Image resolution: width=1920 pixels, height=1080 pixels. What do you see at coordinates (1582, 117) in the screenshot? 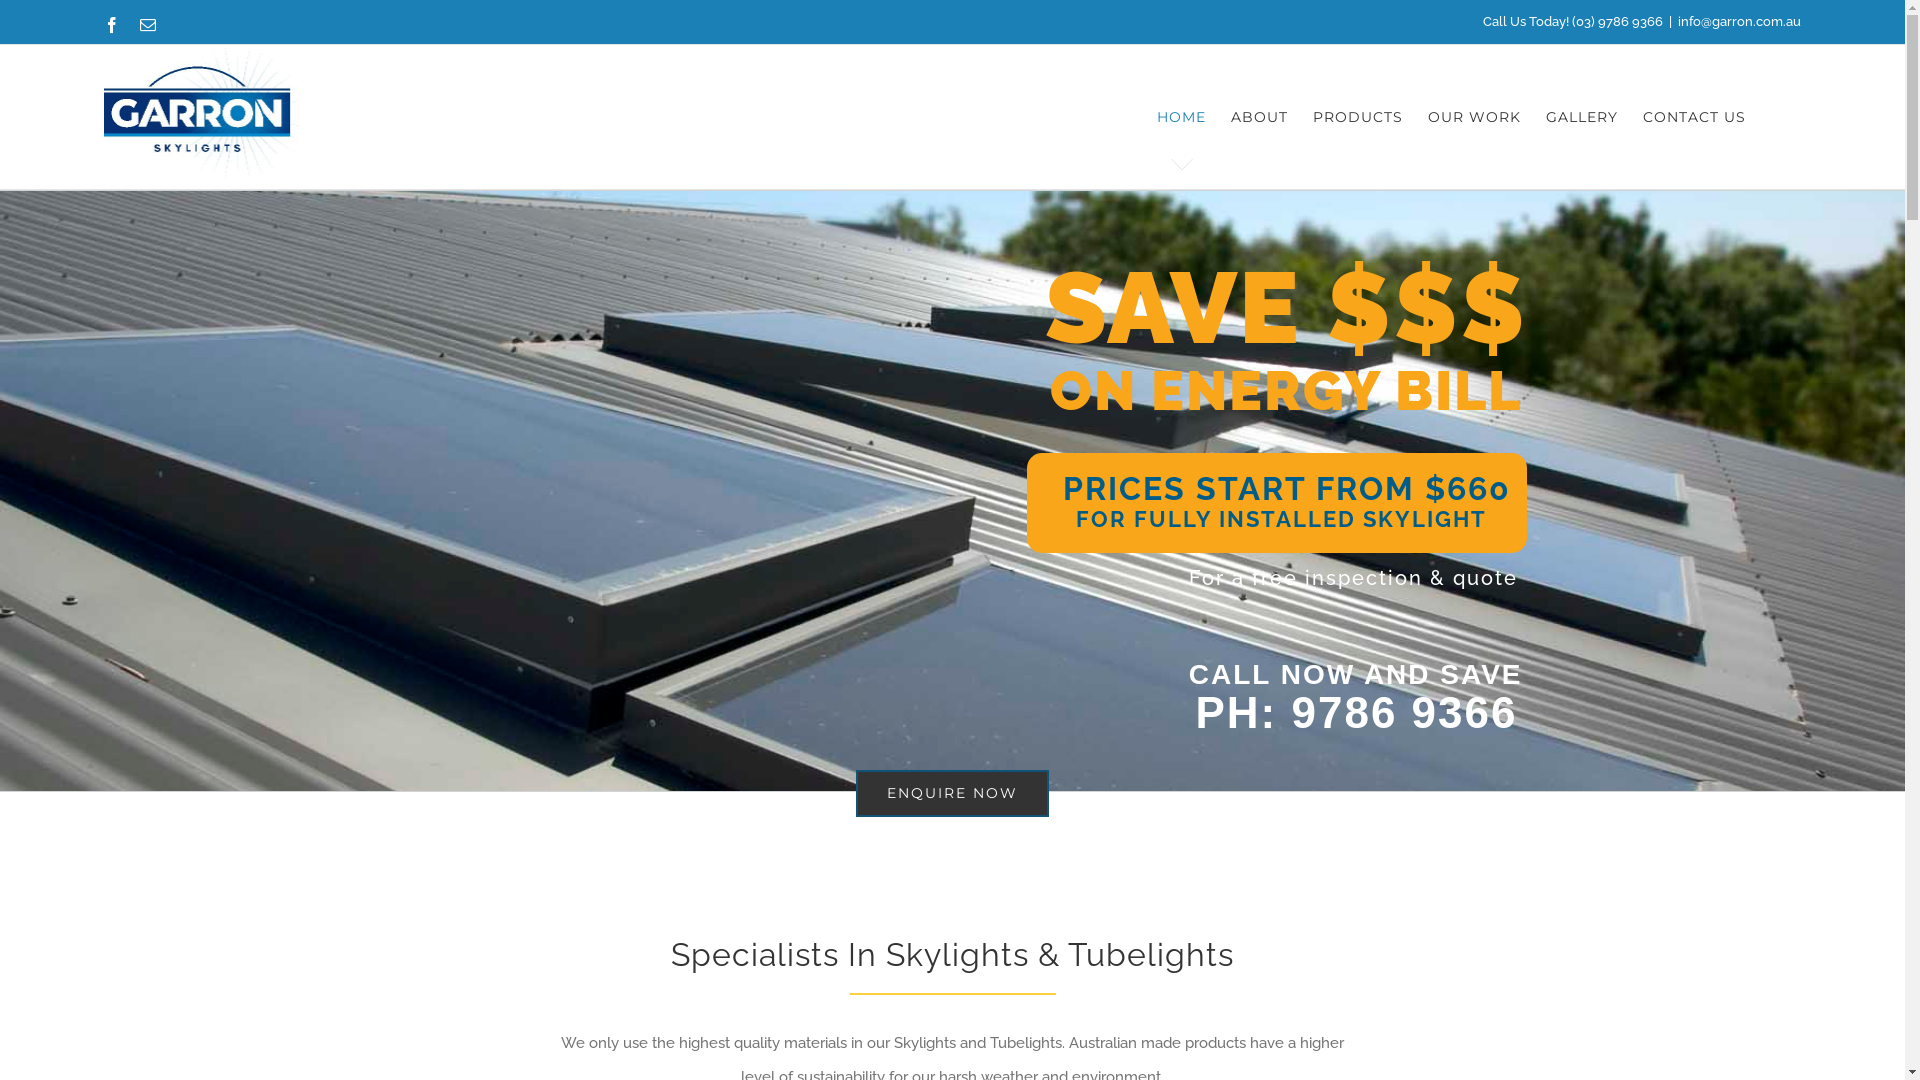
I see `GALLERY` at bounding box center [1582, 117].